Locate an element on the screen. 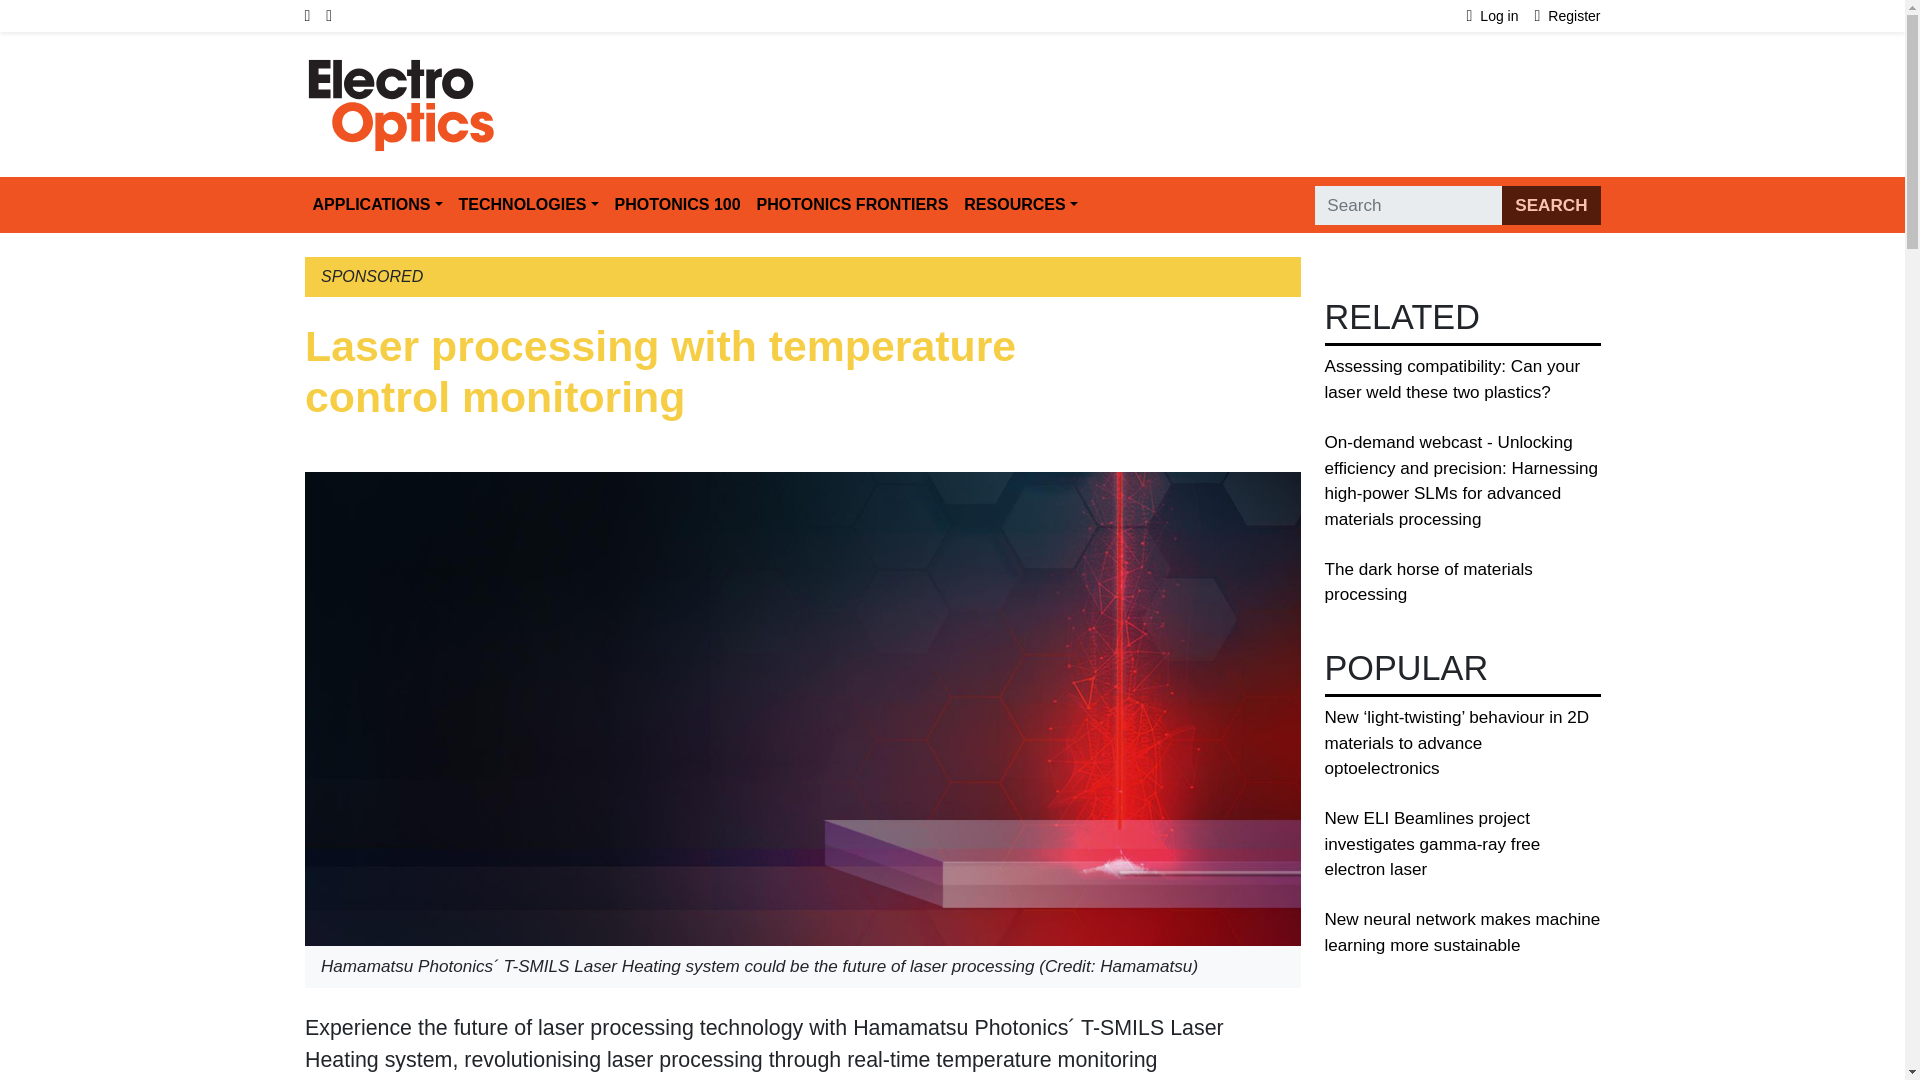 The height and width of the screenshot is (1080, 1920). SEARCH is located at coordinates (1550, 205).